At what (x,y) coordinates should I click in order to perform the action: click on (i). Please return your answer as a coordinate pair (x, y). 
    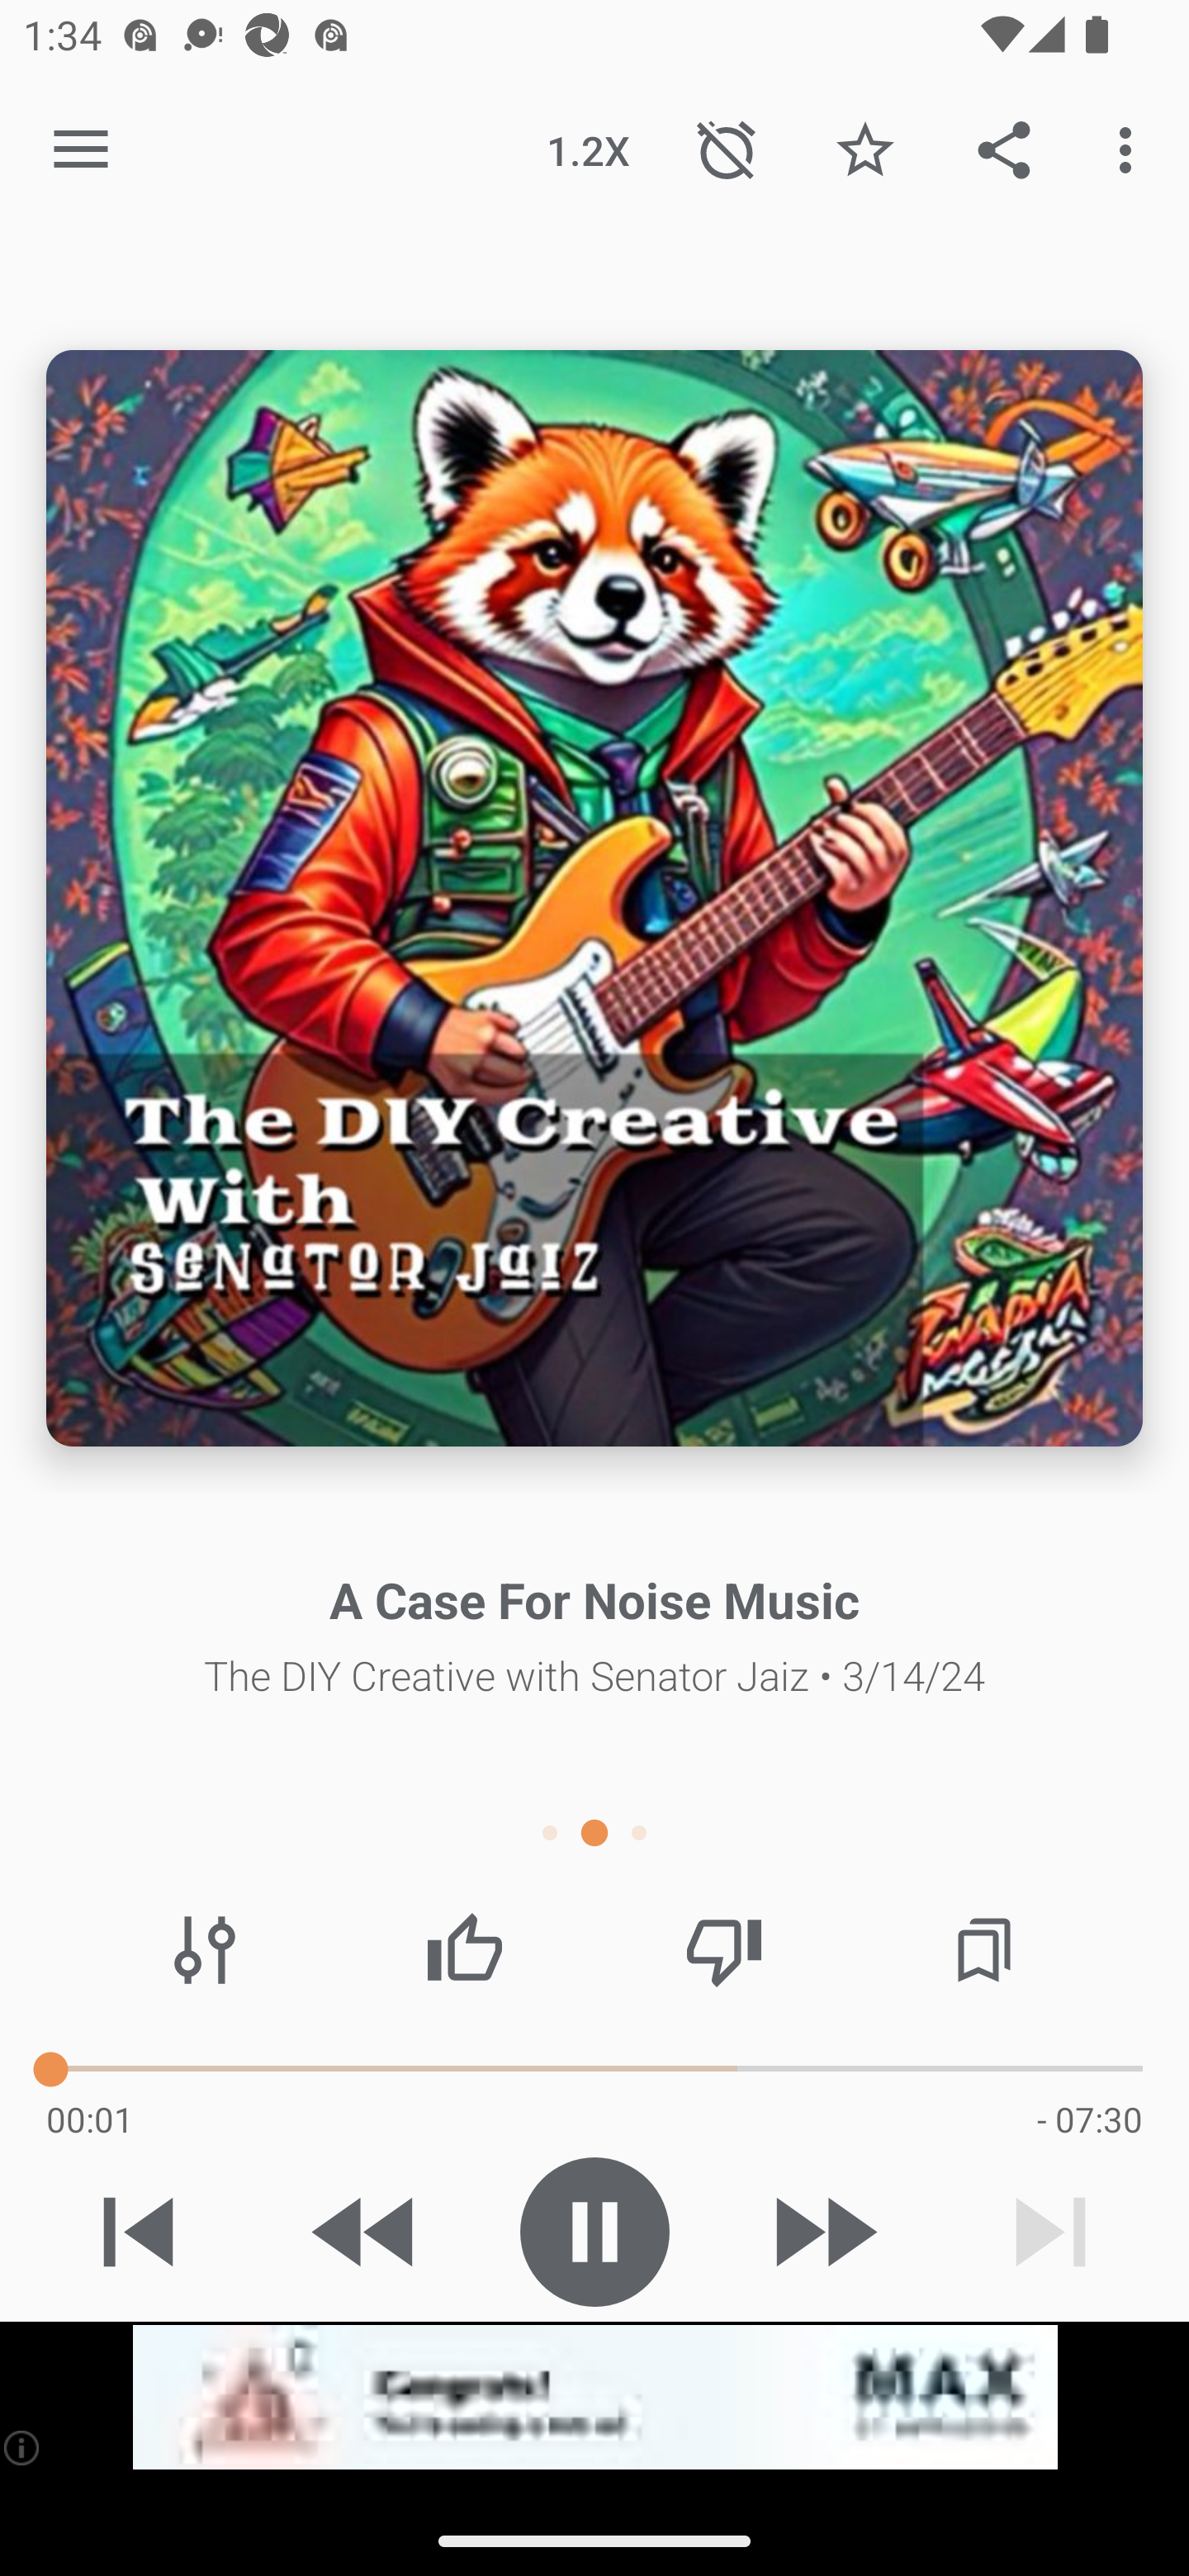
    Looking at the image, I should click on (23, 2447).